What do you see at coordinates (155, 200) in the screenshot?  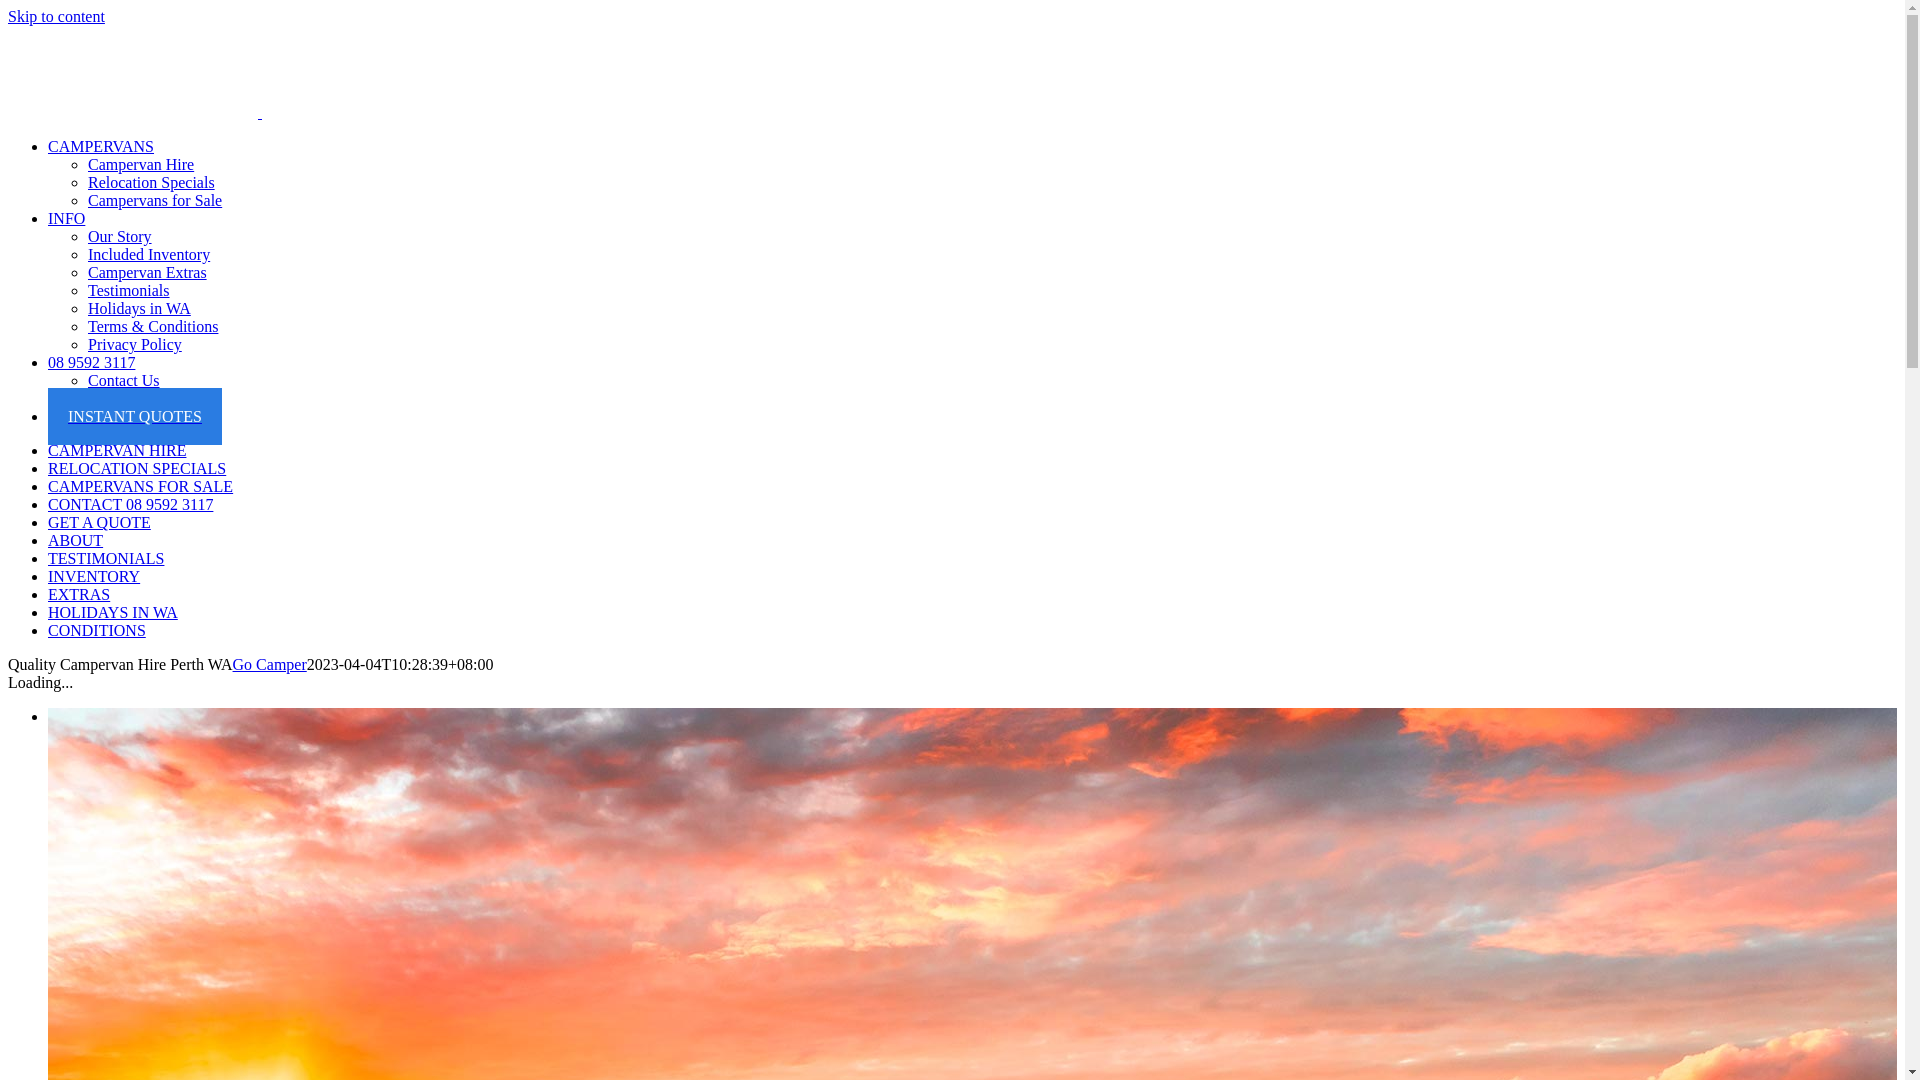 I see `Campervans for Sale` at bounding box center [155, 200].